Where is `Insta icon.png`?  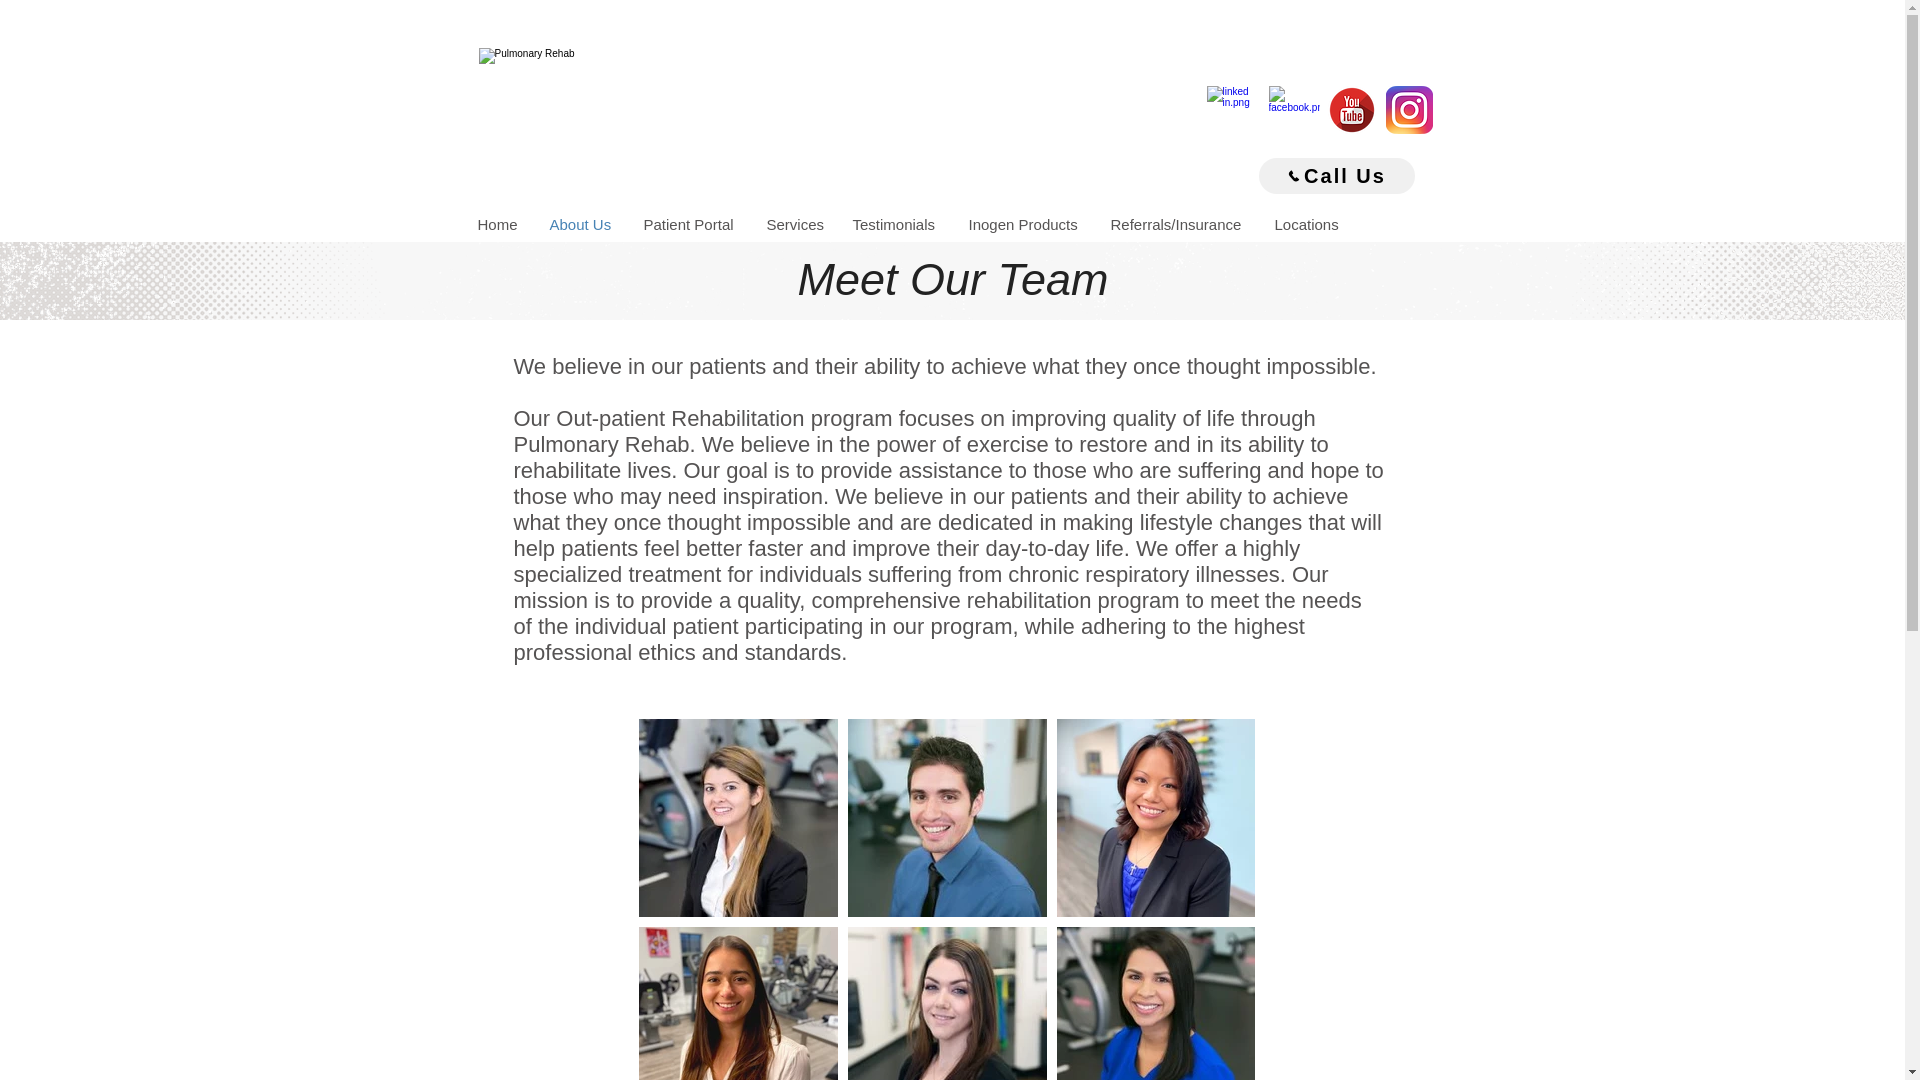
Insta icon.png is located at coordinates (1409, 110).